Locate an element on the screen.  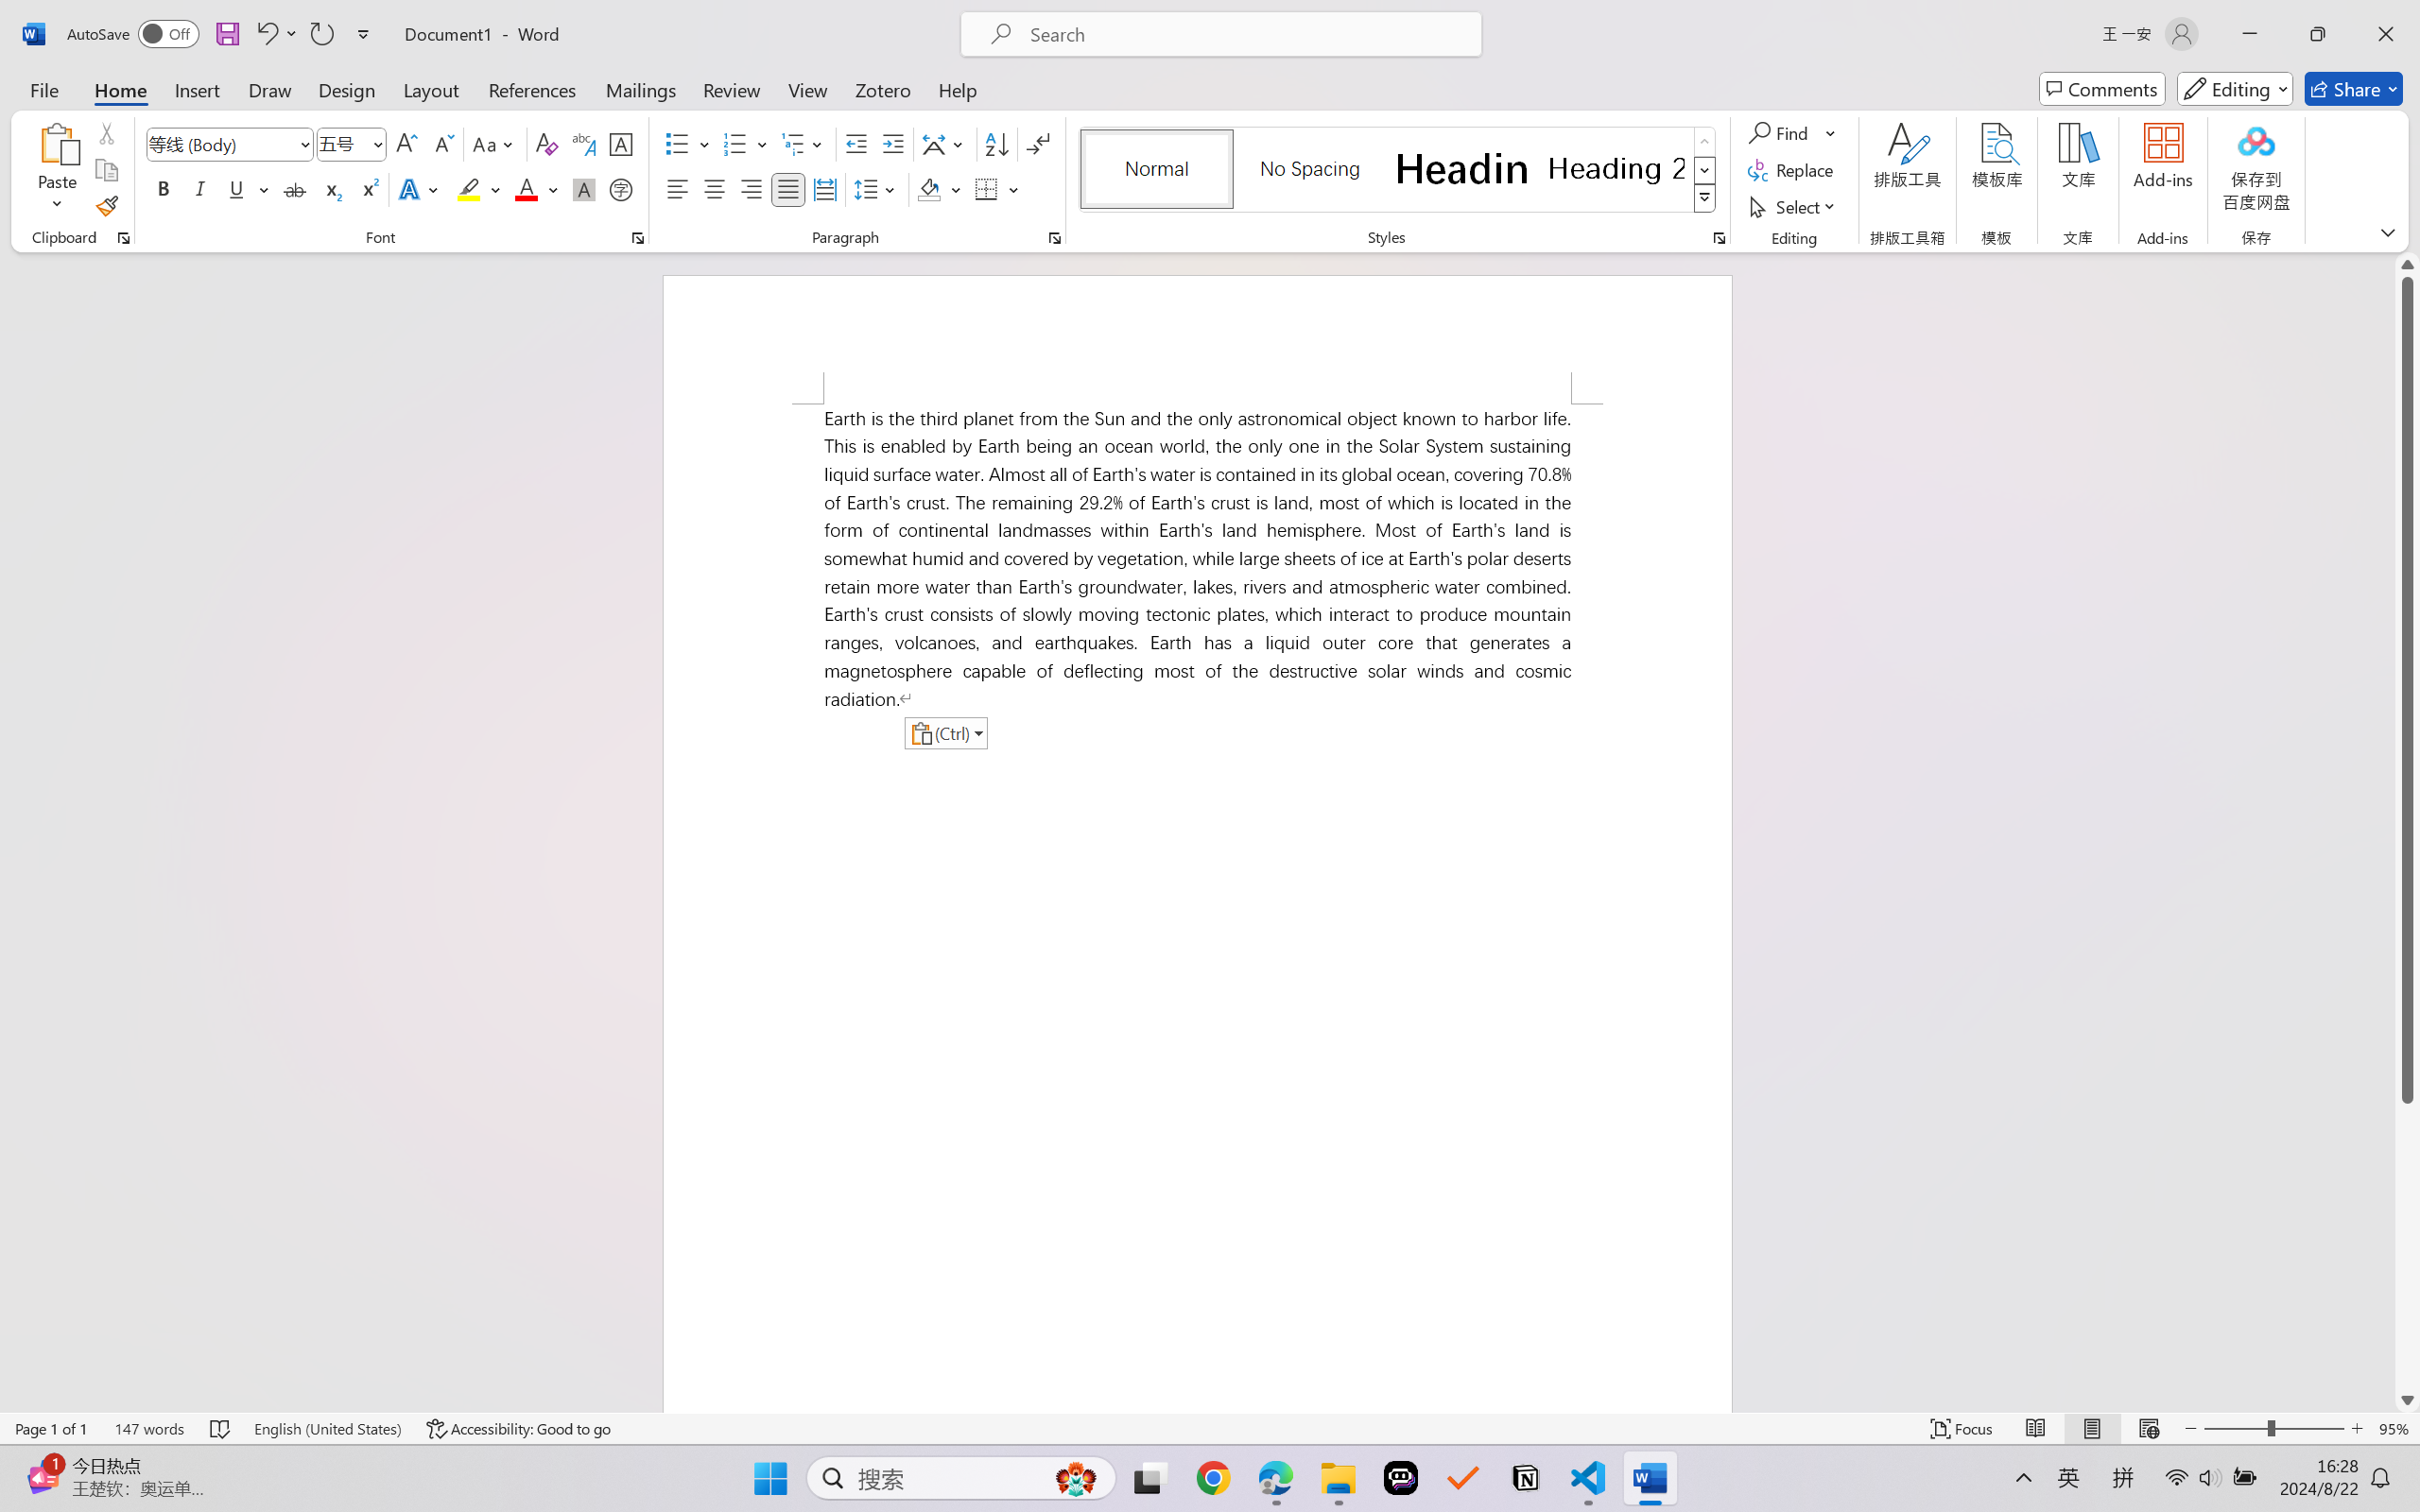
Line and Paragraph Spacing is located at coordinates (877, 189).